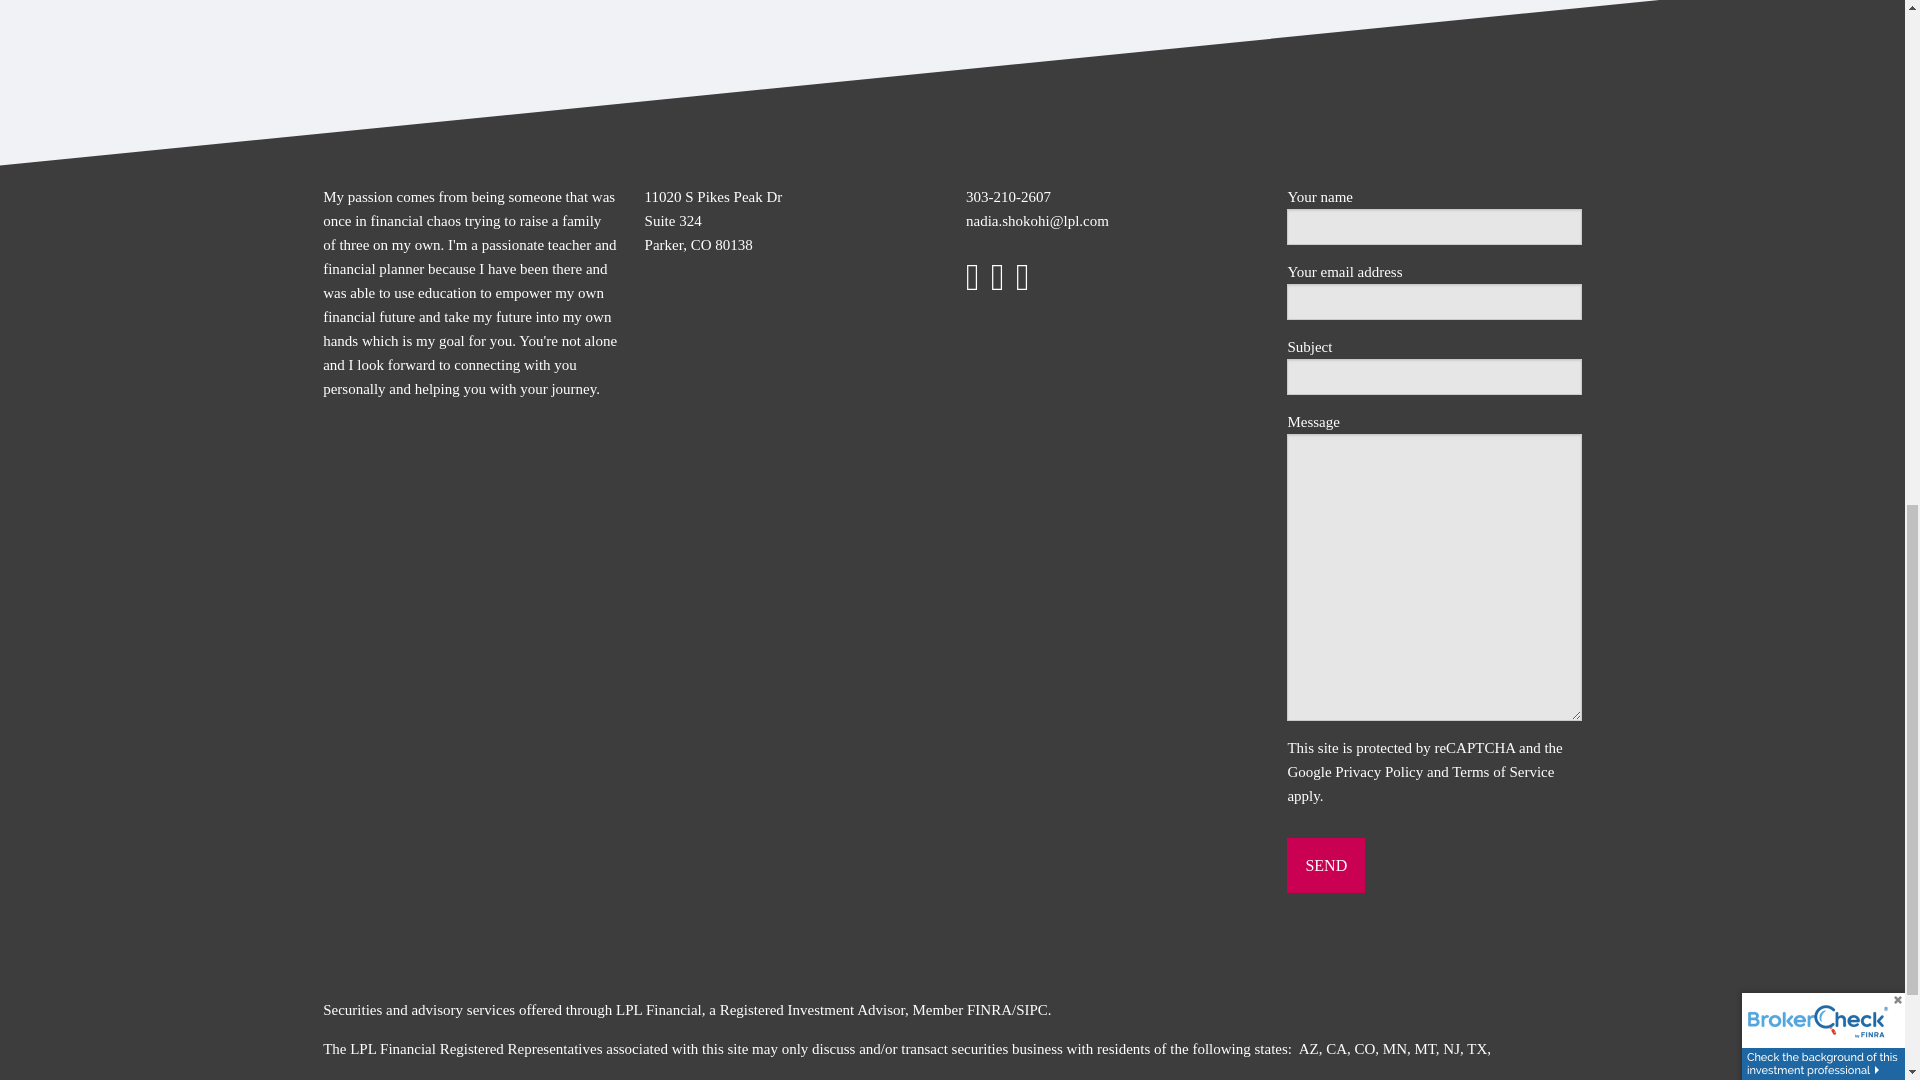  Describe the element at coordinates (1008, 197) in the screenshot. I see `303-210-2607` at that location.